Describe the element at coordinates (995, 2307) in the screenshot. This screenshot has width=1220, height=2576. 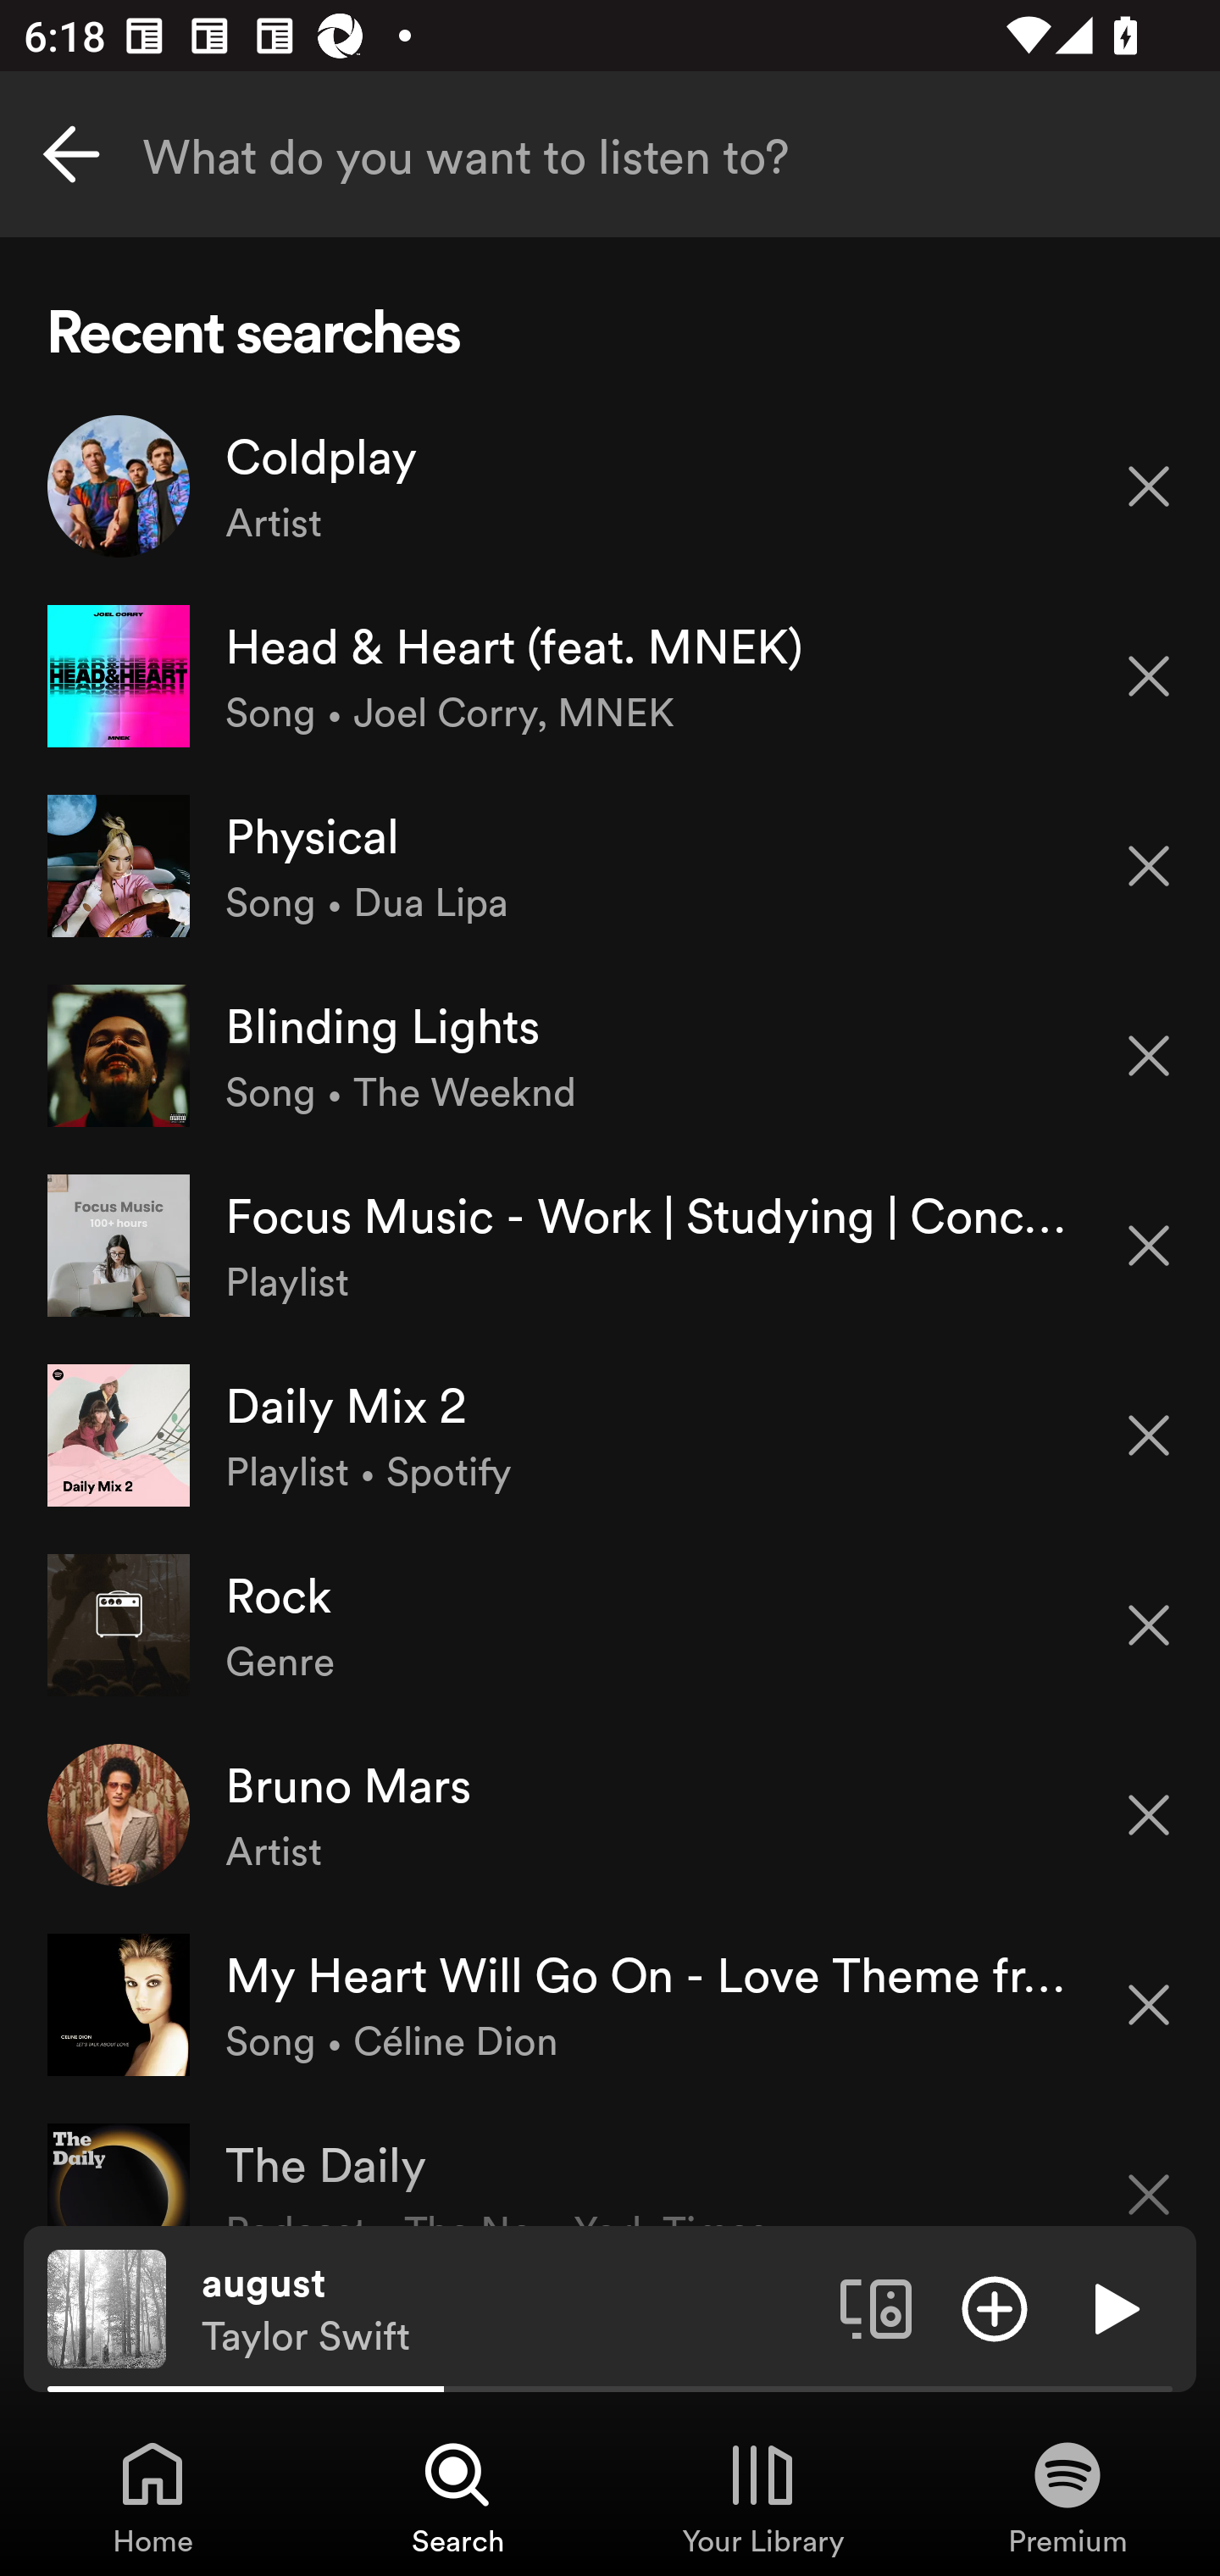
I see `Add item` at that location.